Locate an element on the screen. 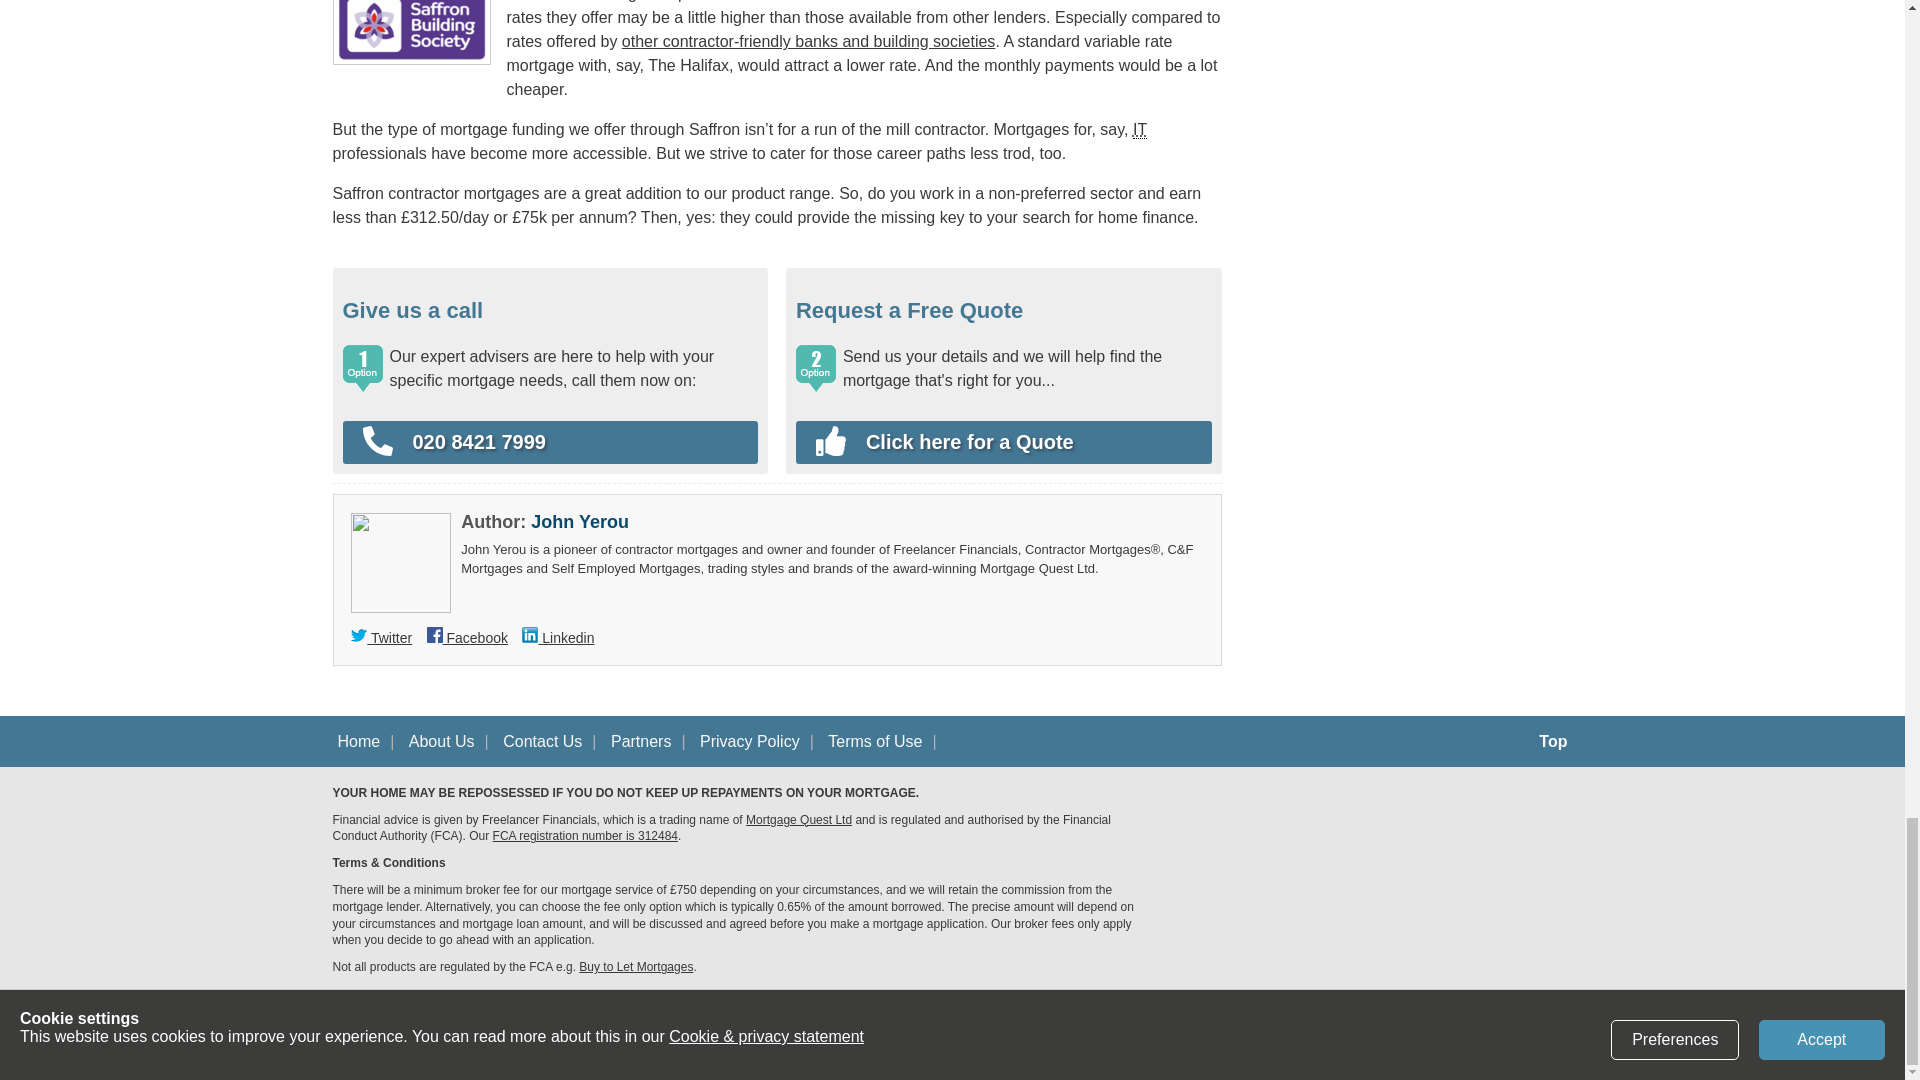  Call us: 02084217999 is located at coordinates (550, 442).